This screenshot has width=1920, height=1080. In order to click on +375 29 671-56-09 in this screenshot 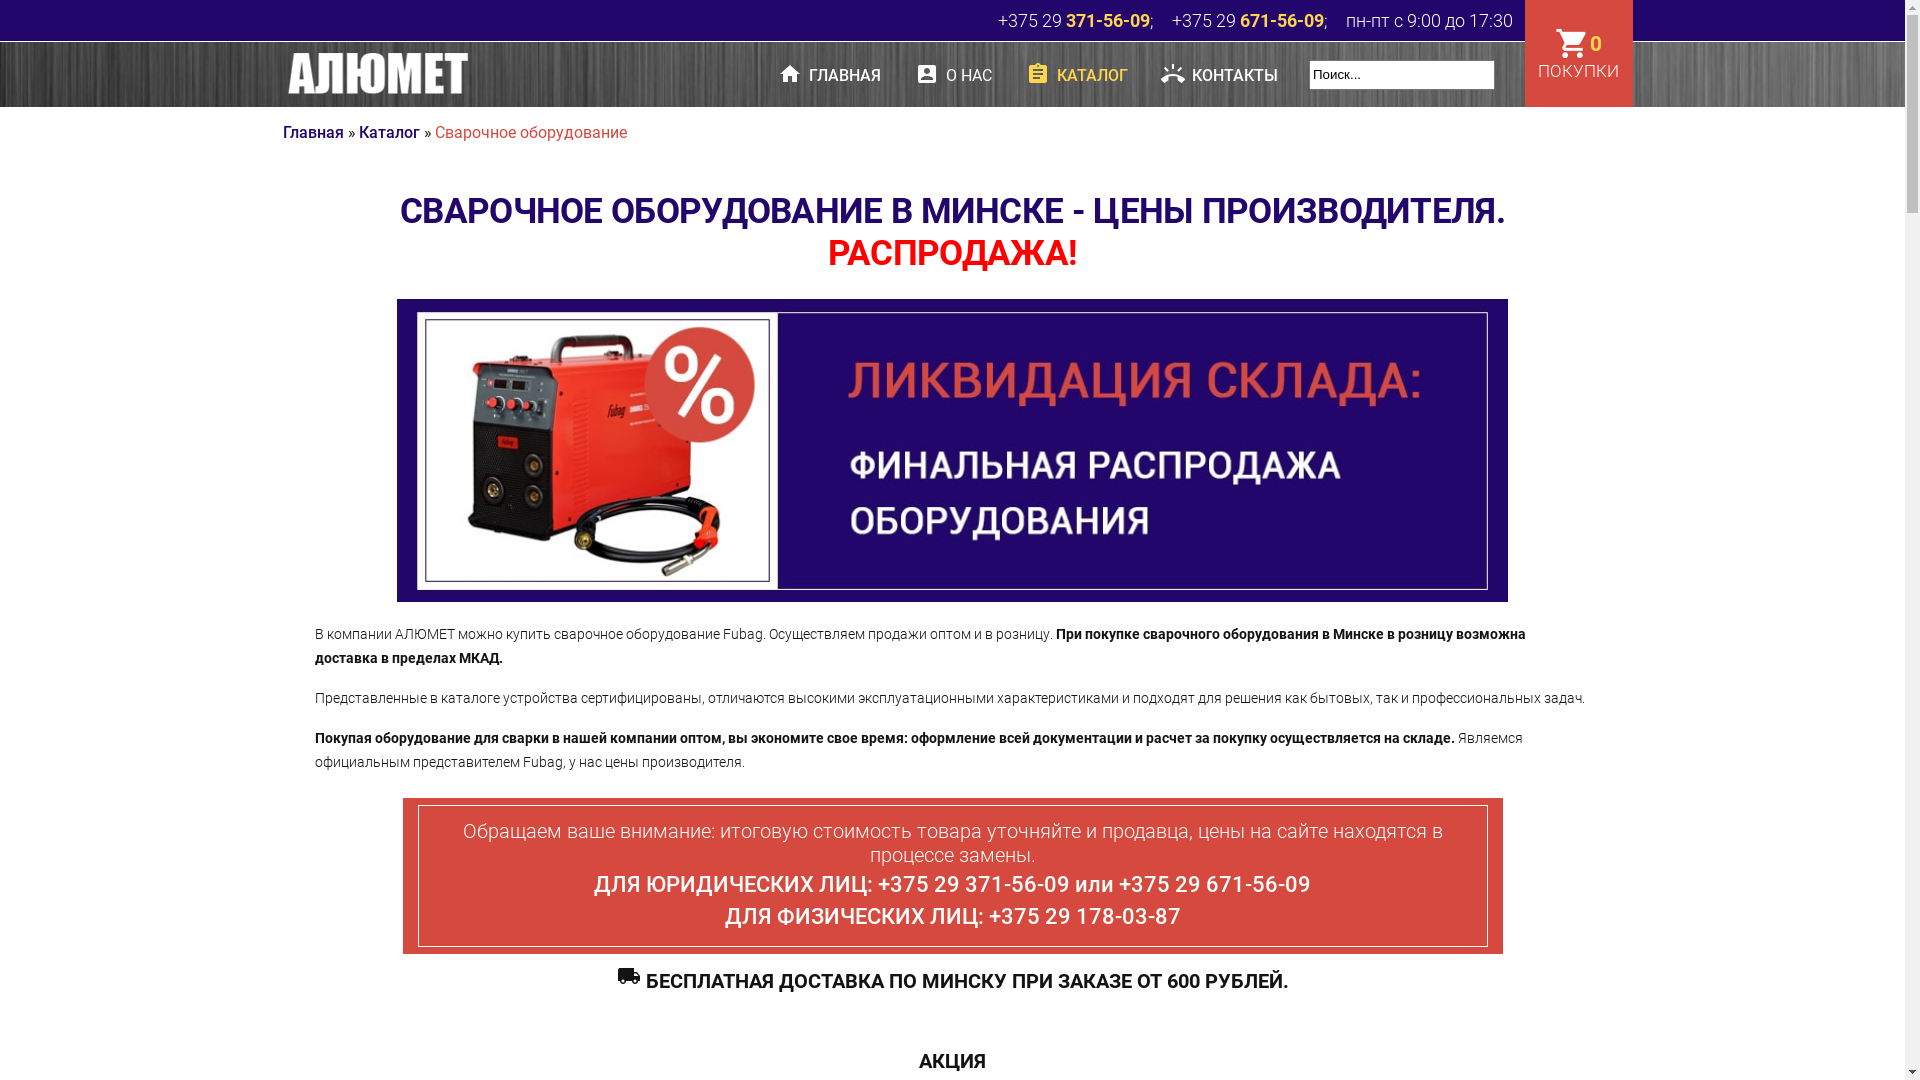, I will do `click(1215, 884)`.